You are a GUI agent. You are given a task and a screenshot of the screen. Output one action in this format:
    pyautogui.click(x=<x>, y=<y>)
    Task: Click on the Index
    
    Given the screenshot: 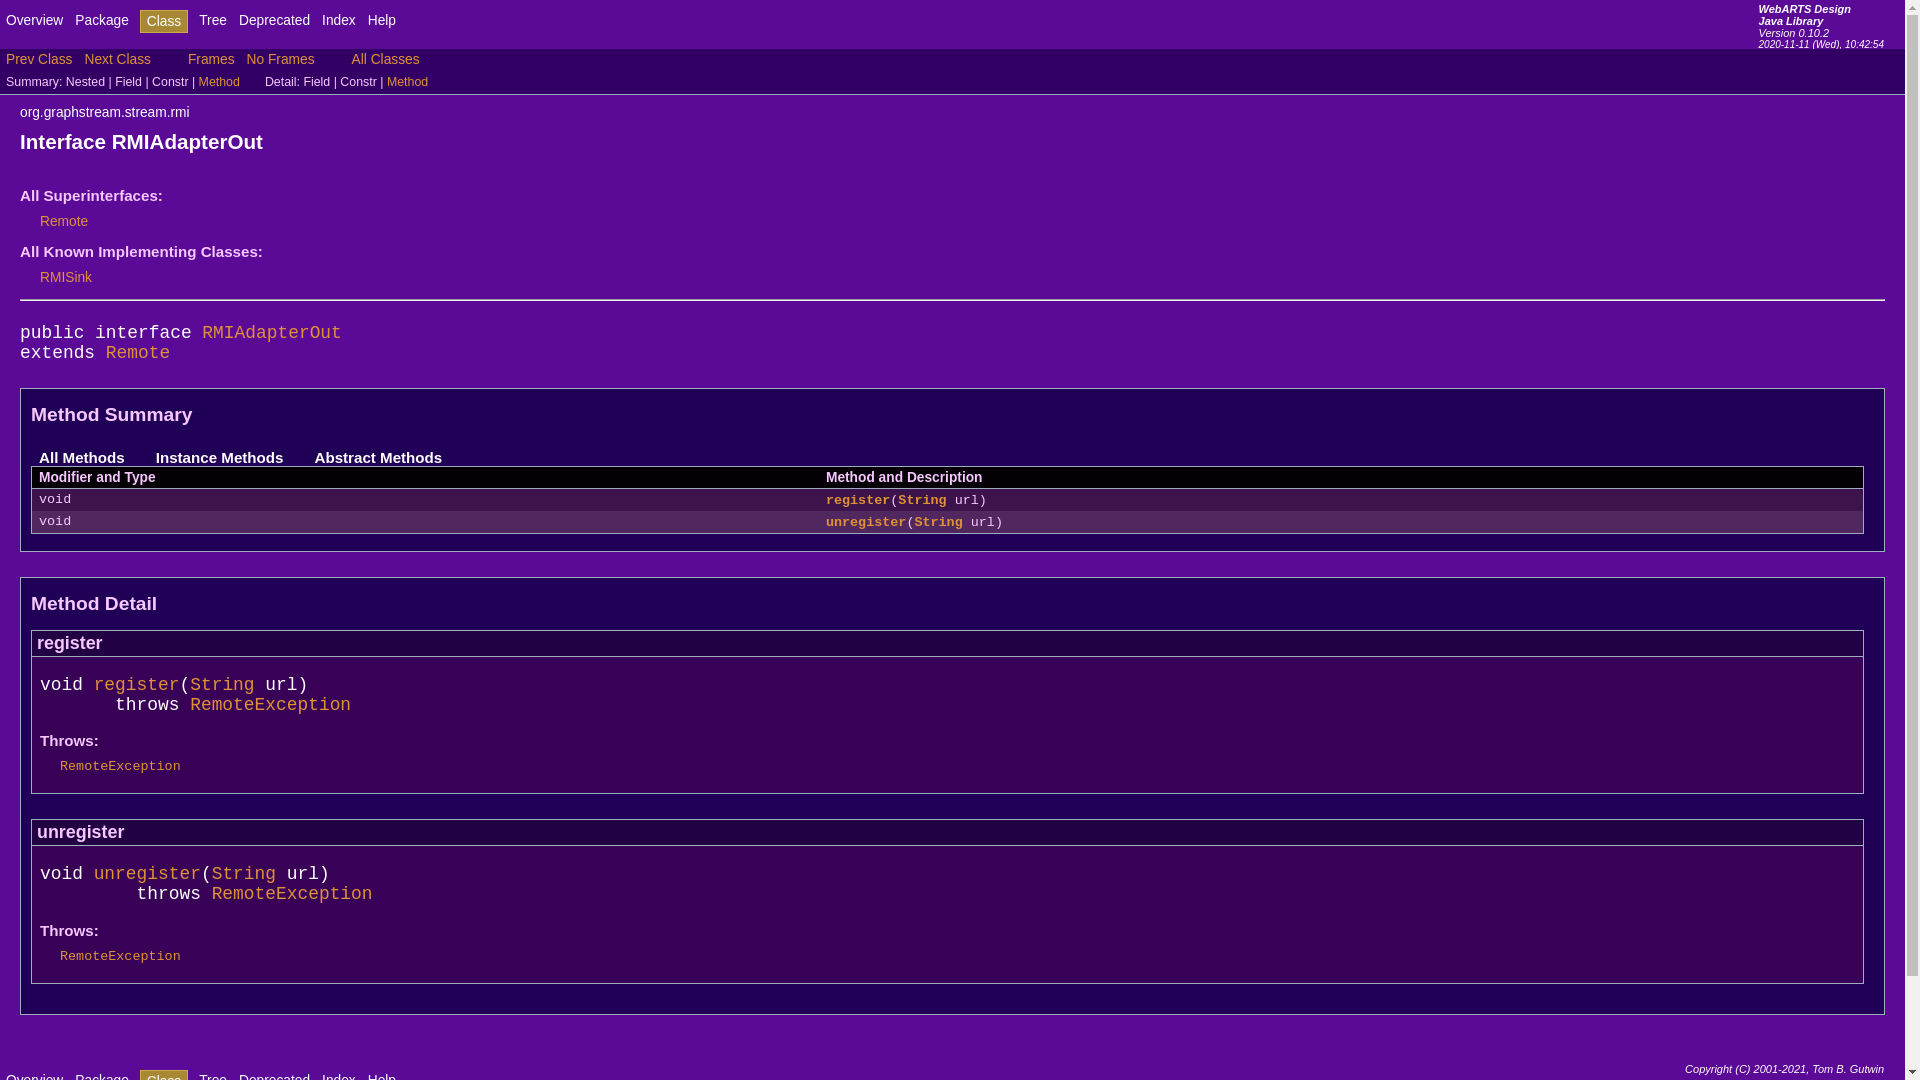 What is the action you would take?
    pyautogui.click(x=339, y=20)
    